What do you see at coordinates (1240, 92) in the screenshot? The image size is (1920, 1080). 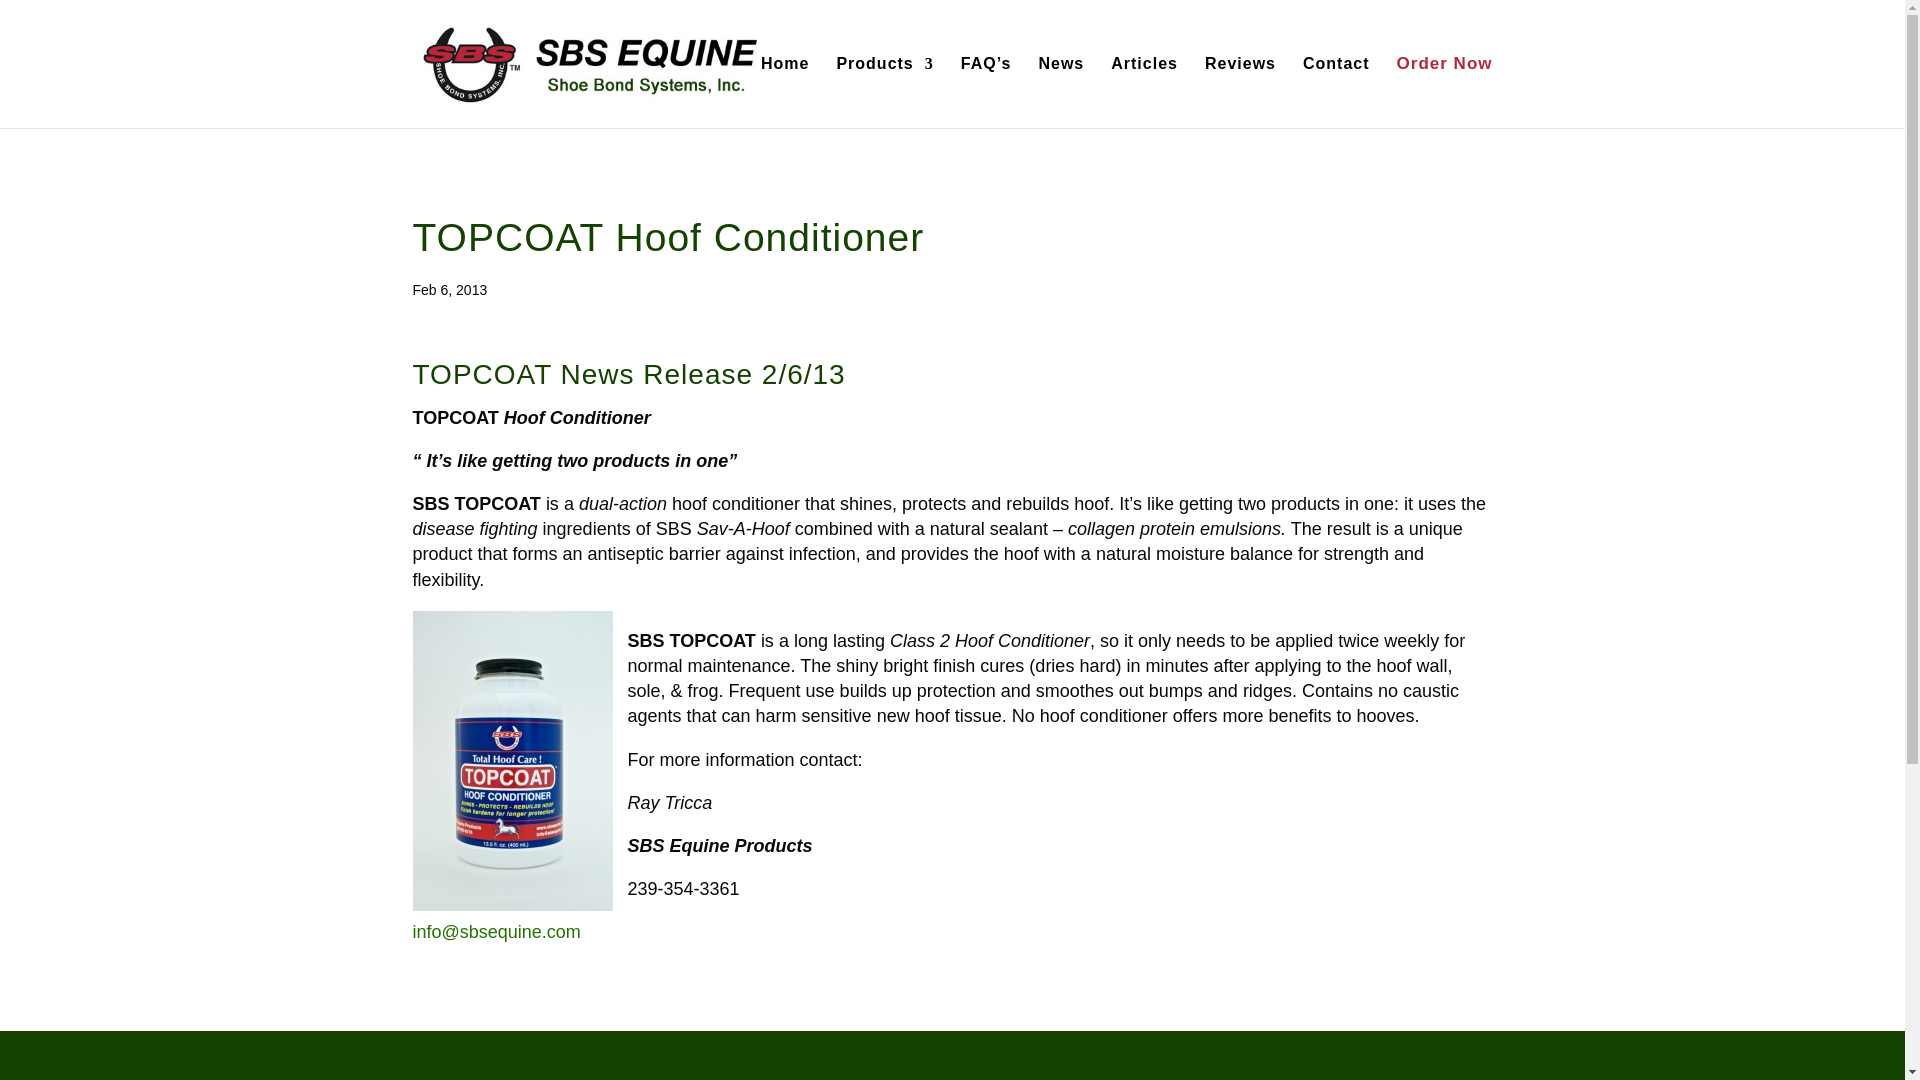 I see `Reviews` at bounding box center [1240, 92].